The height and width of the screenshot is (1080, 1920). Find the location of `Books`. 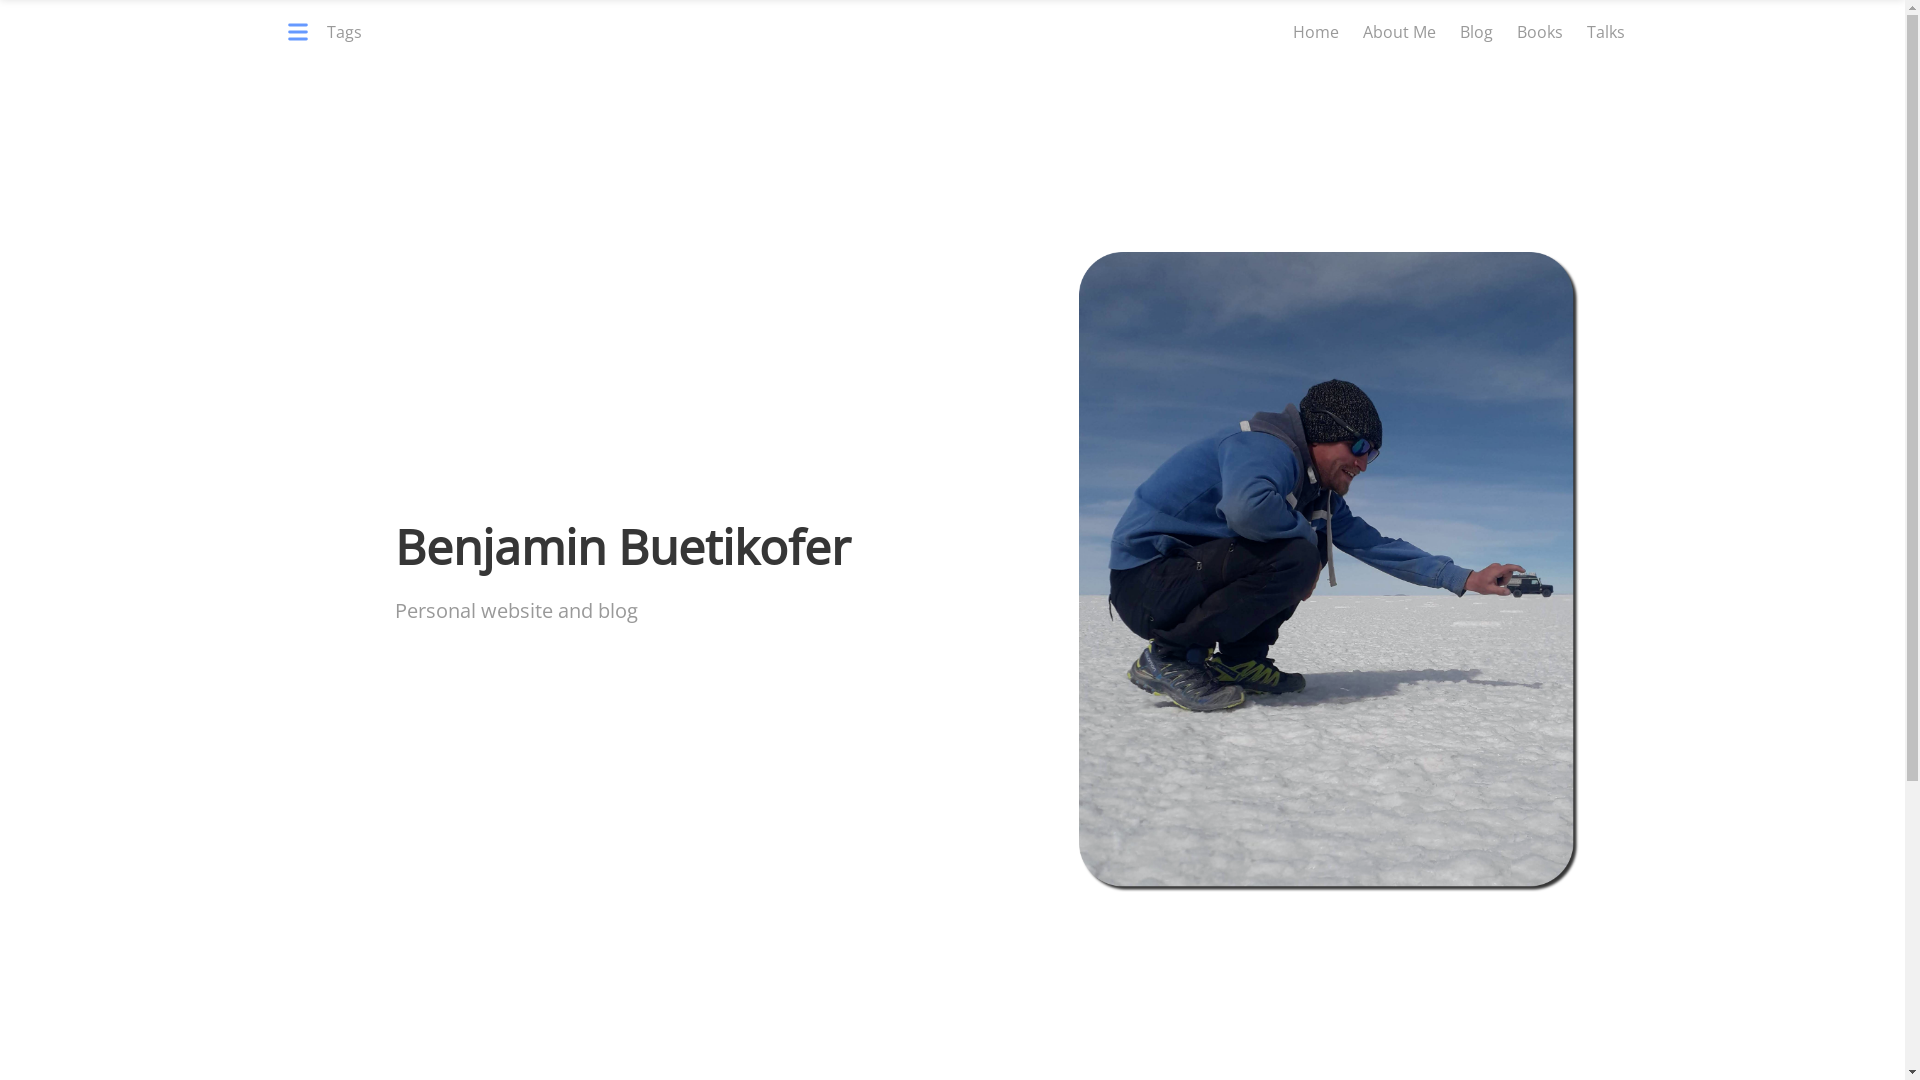

Books is located at coordinates (1539, 32).